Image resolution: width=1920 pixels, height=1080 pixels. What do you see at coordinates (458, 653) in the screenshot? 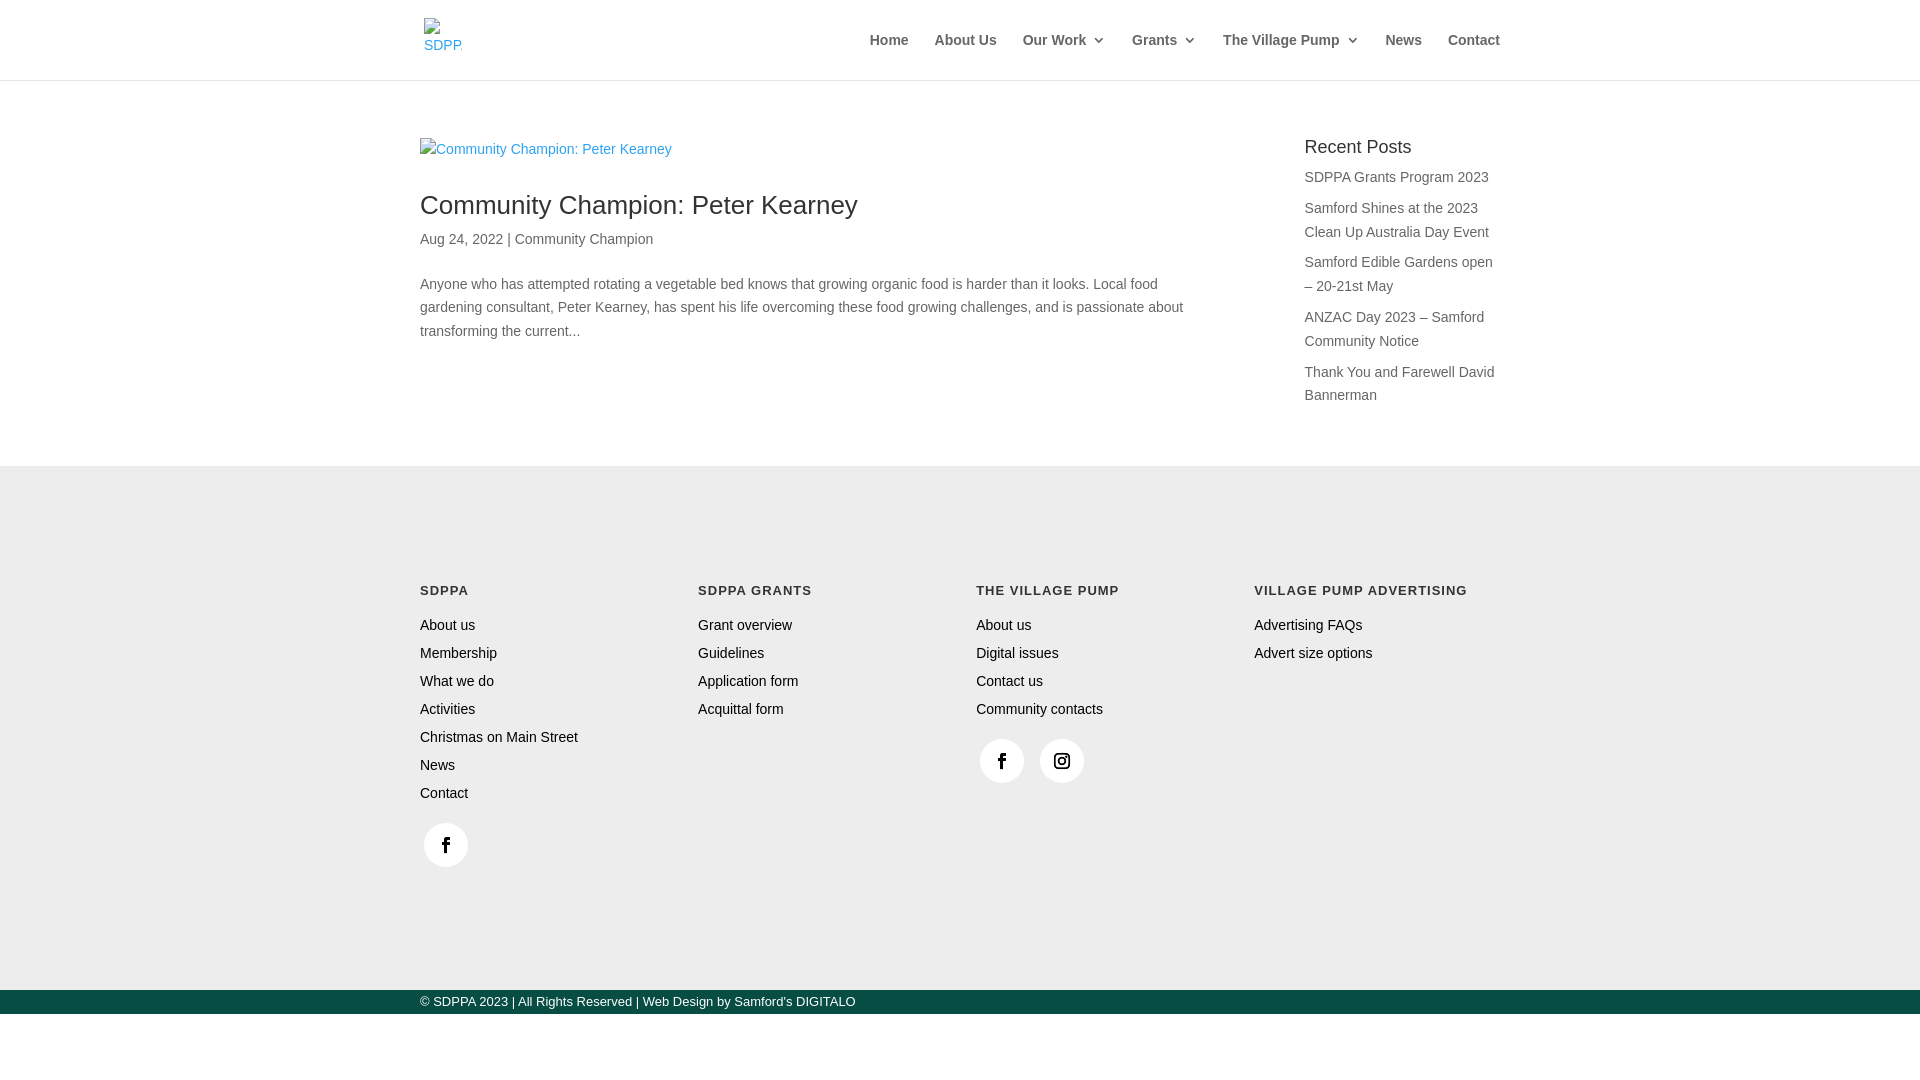
I see `Membership` at bounding box center [458, 653].